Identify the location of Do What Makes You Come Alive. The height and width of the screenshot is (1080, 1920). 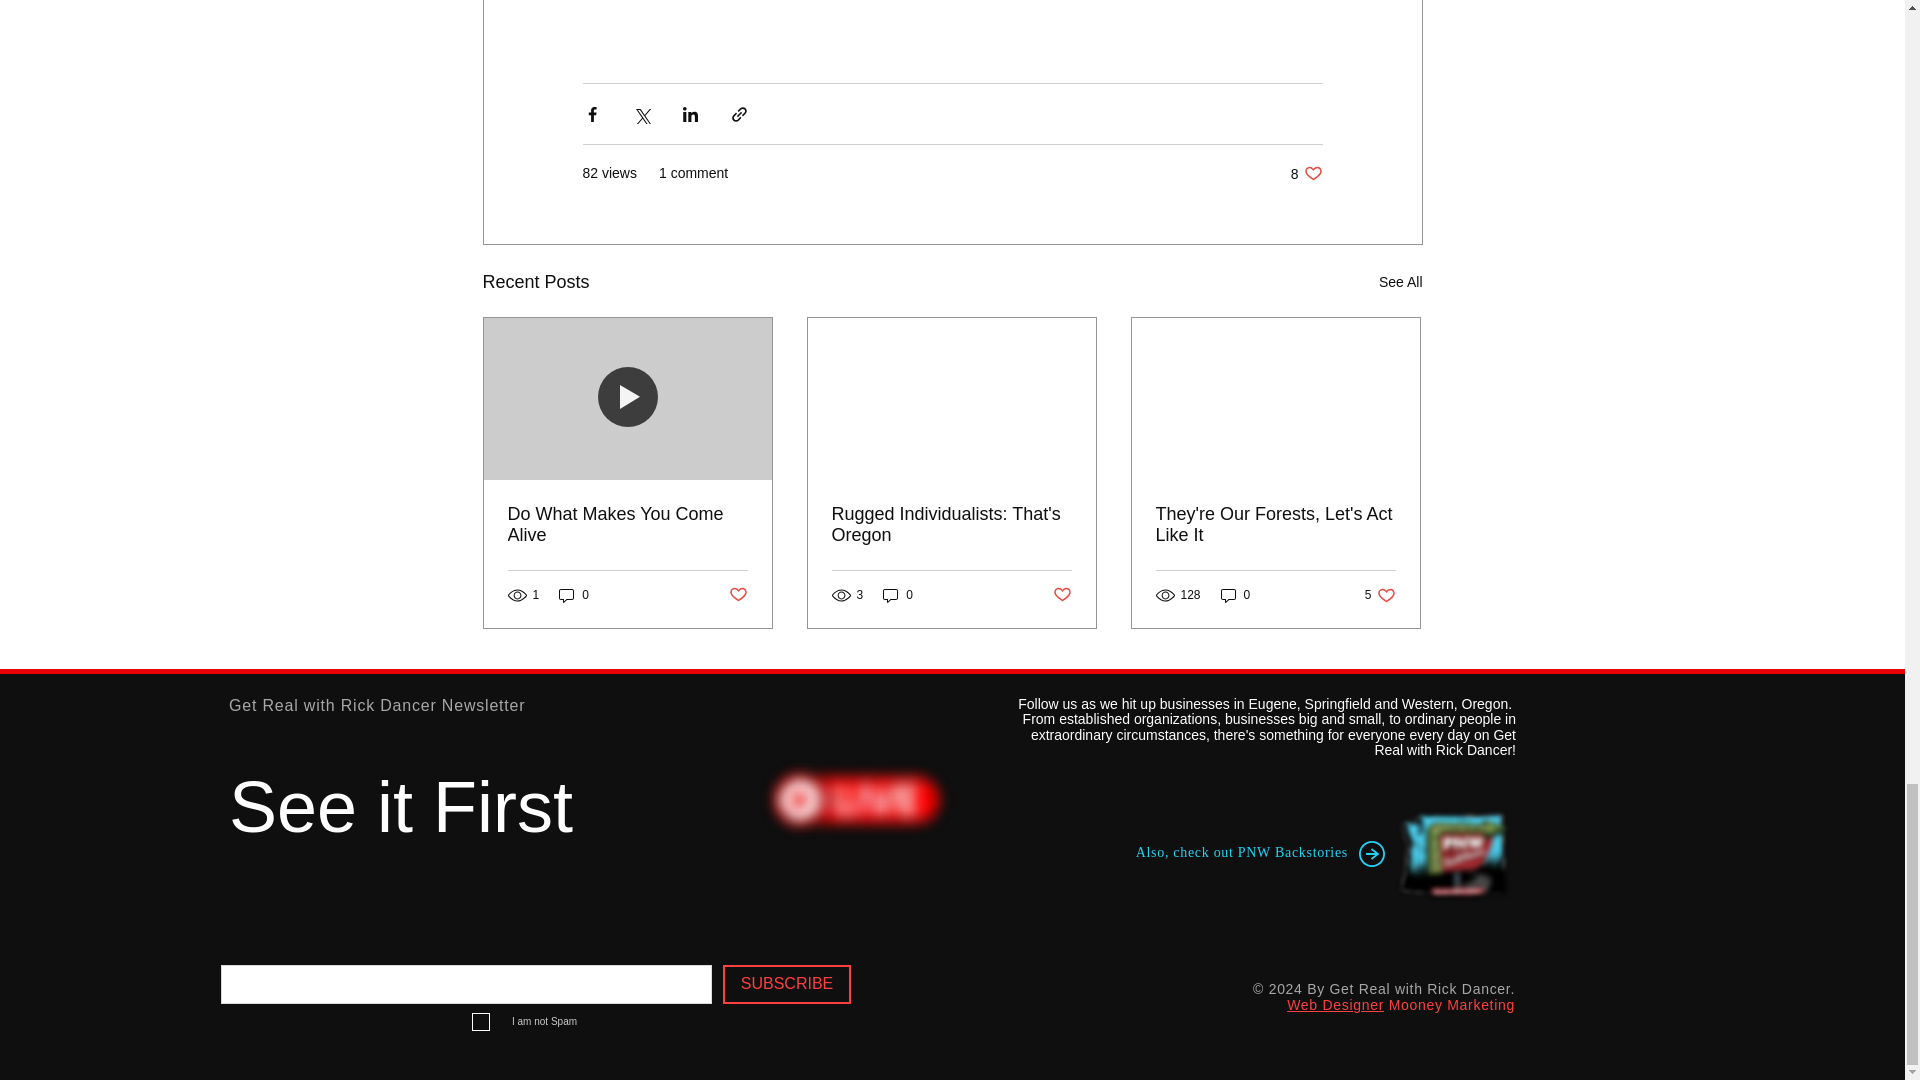
(951, 525).